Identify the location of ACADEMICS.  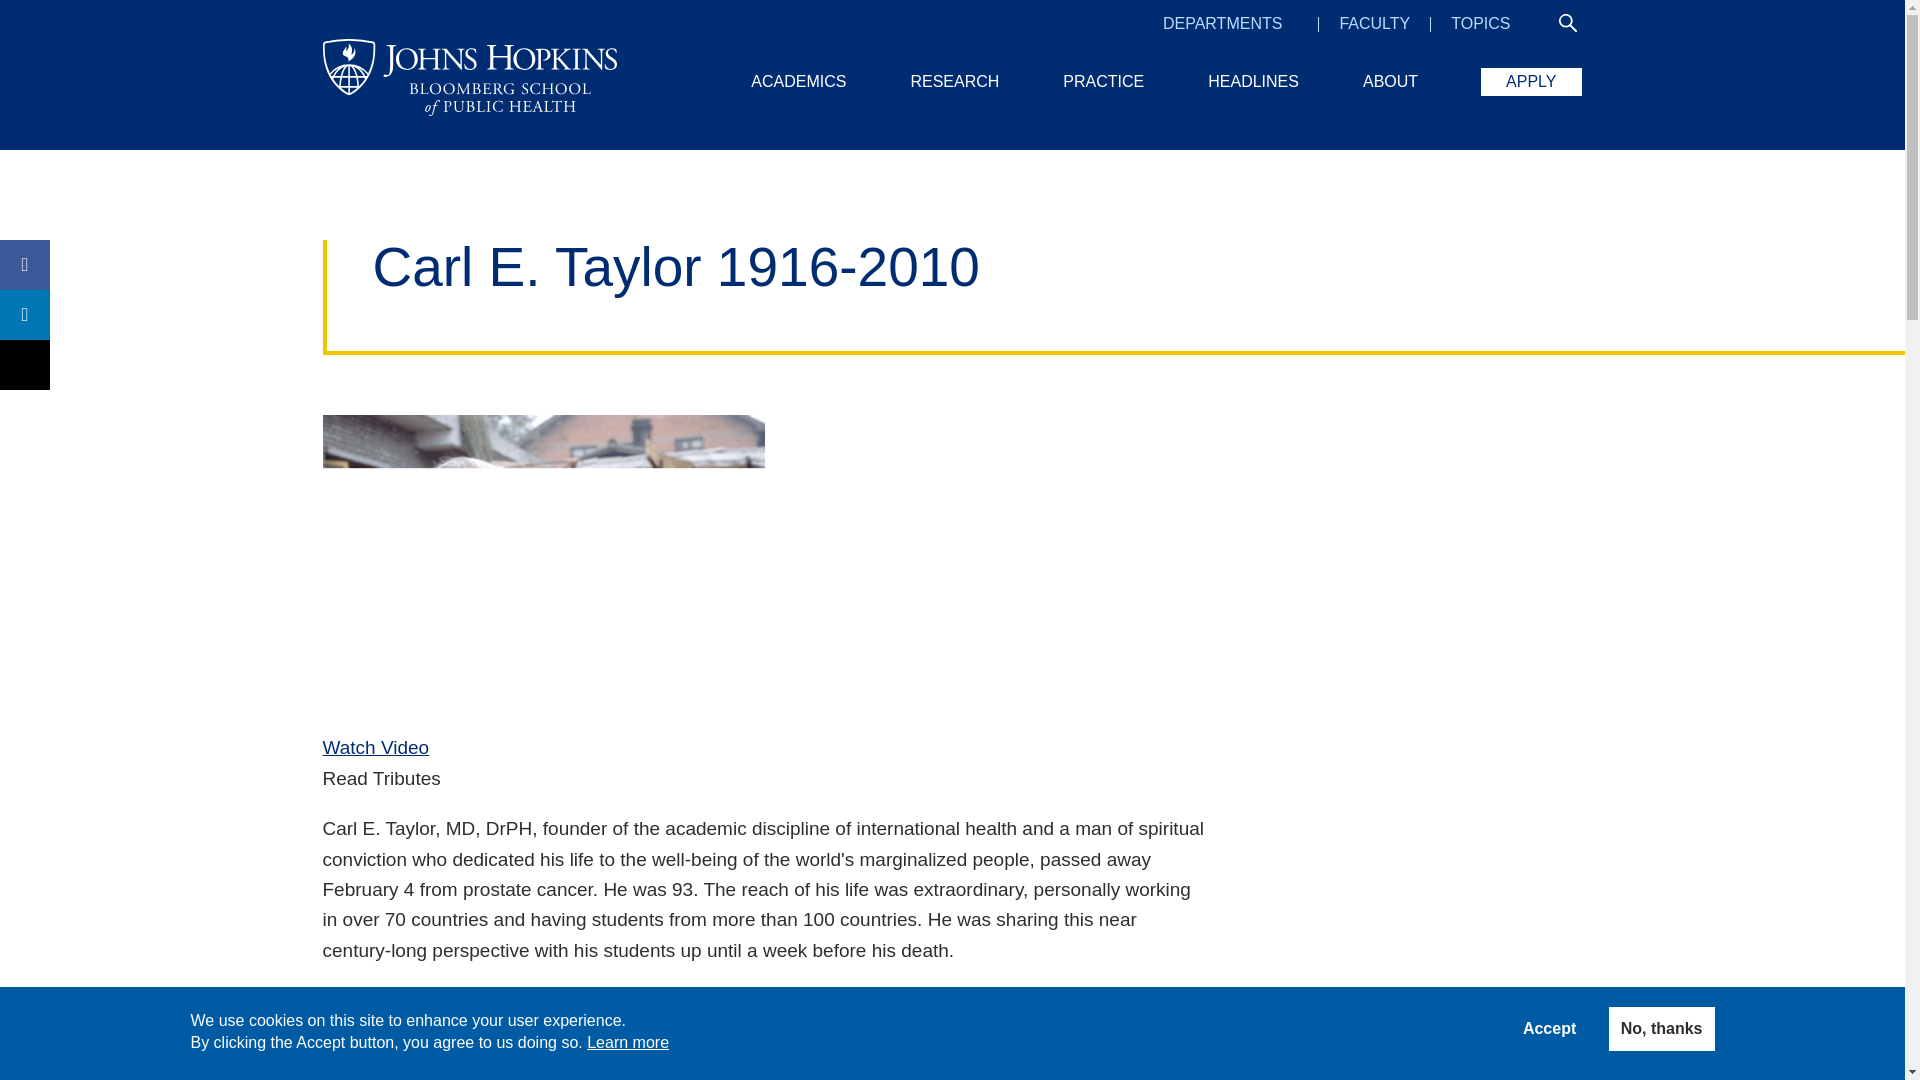
(798, 81).